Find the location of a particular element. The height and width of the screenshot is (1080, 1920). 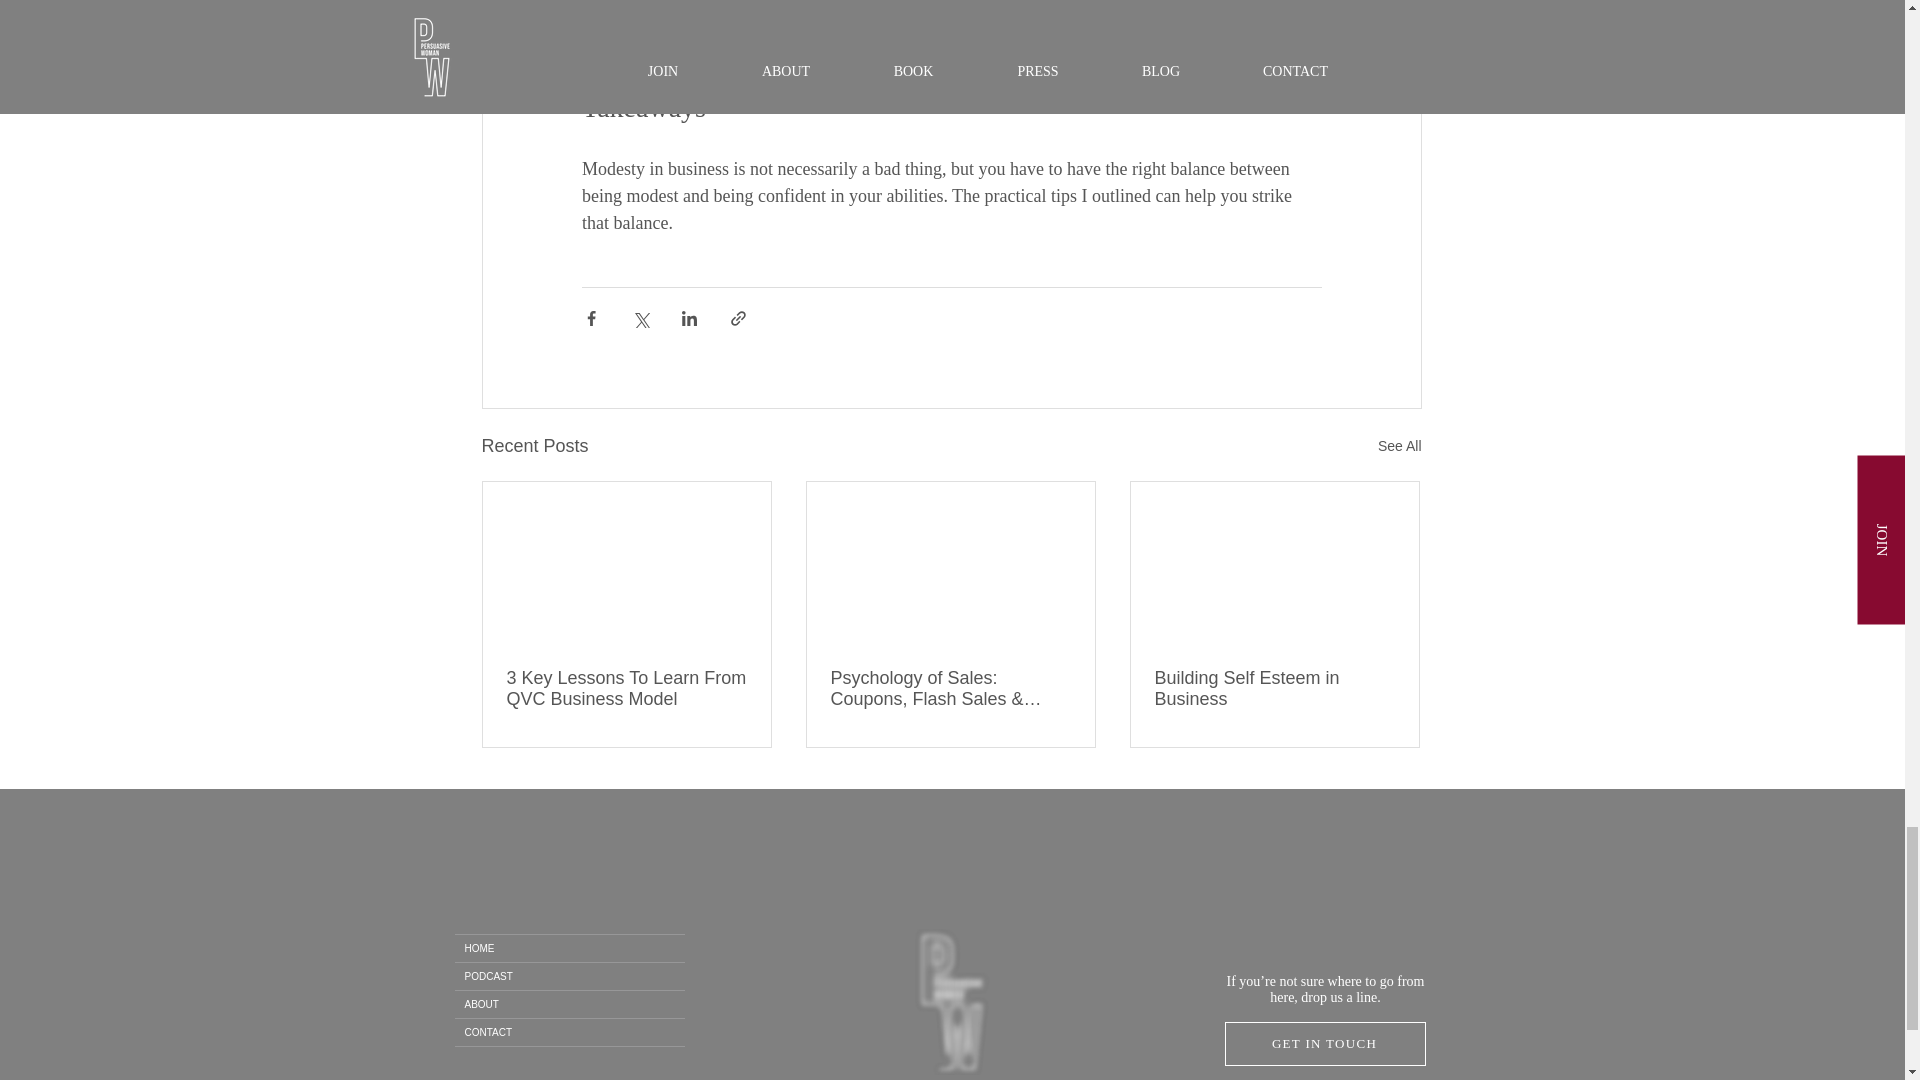

GET IN TOUCH is located at coordinates (1324, 1043).